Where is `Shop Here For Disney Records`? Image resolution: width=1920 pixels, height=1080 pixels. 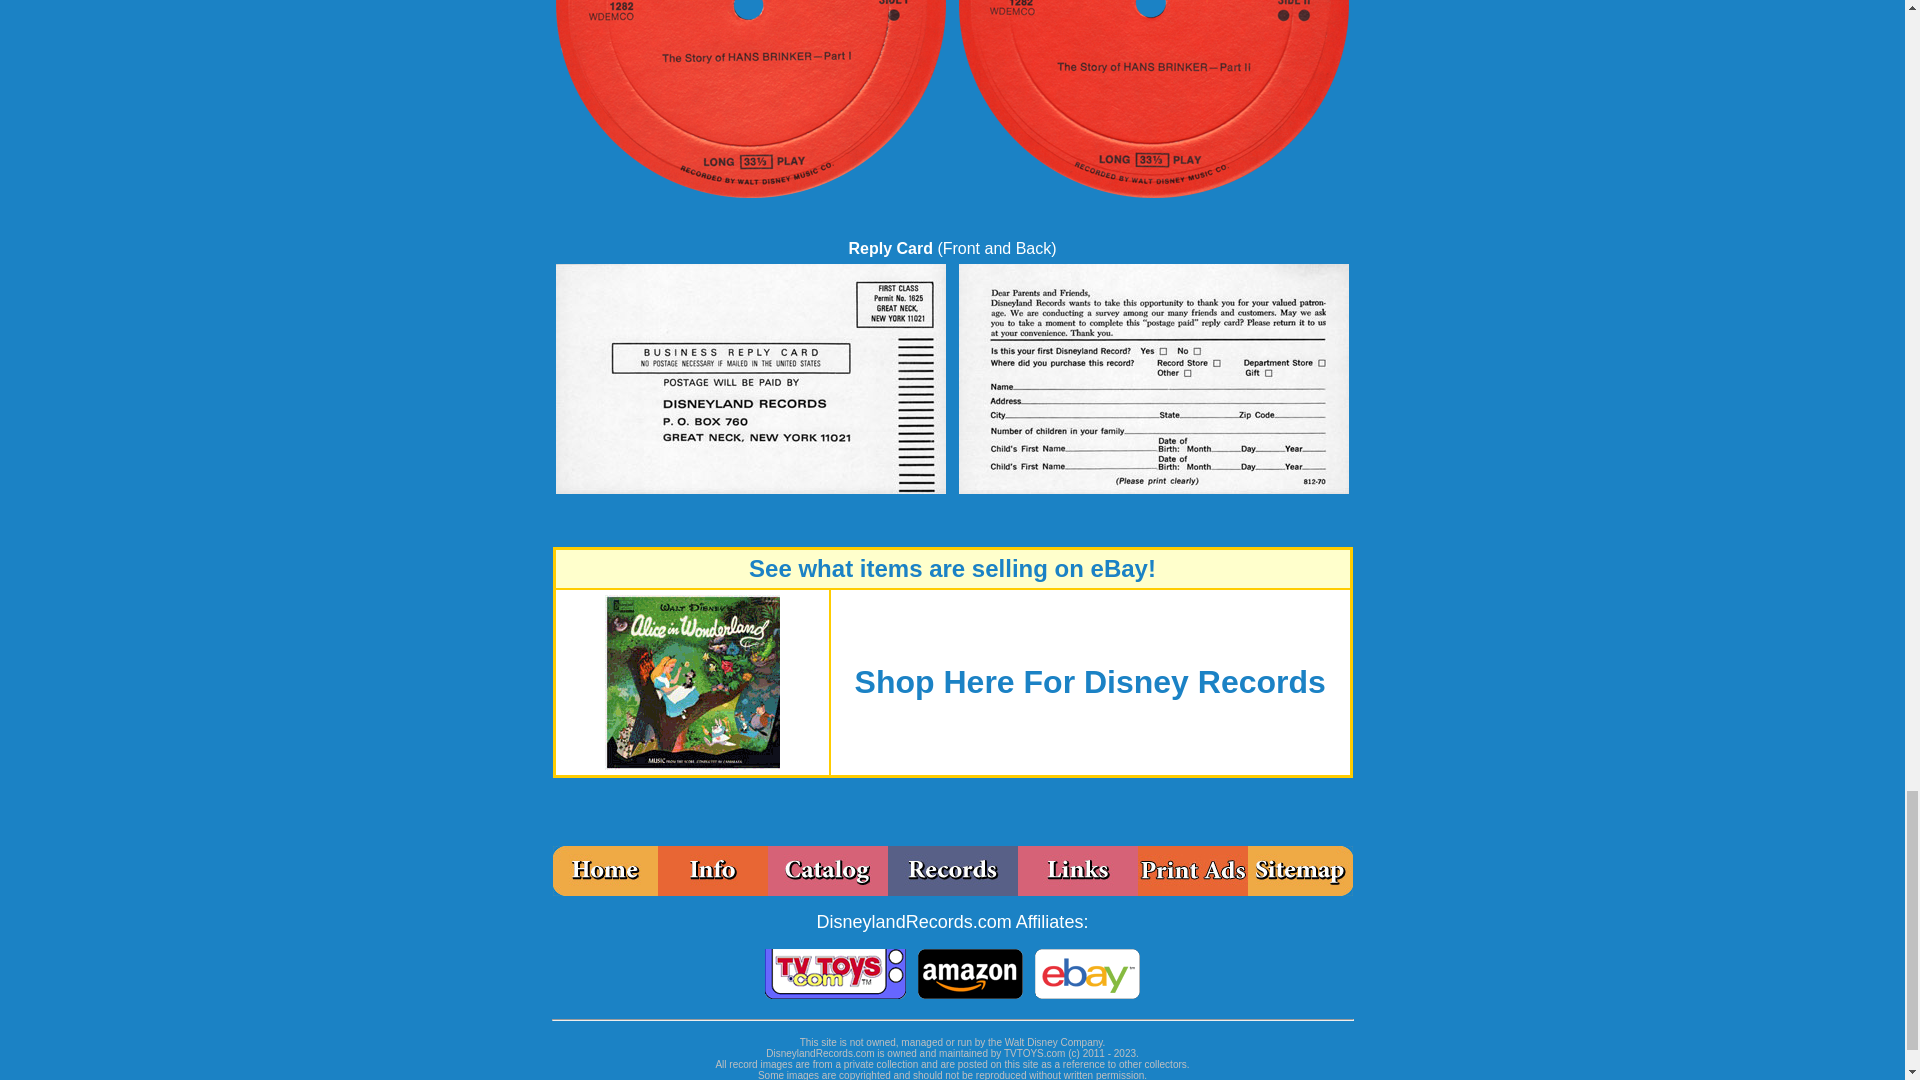 Shop Here For Disney Records is located at coordinates (1090, 687).